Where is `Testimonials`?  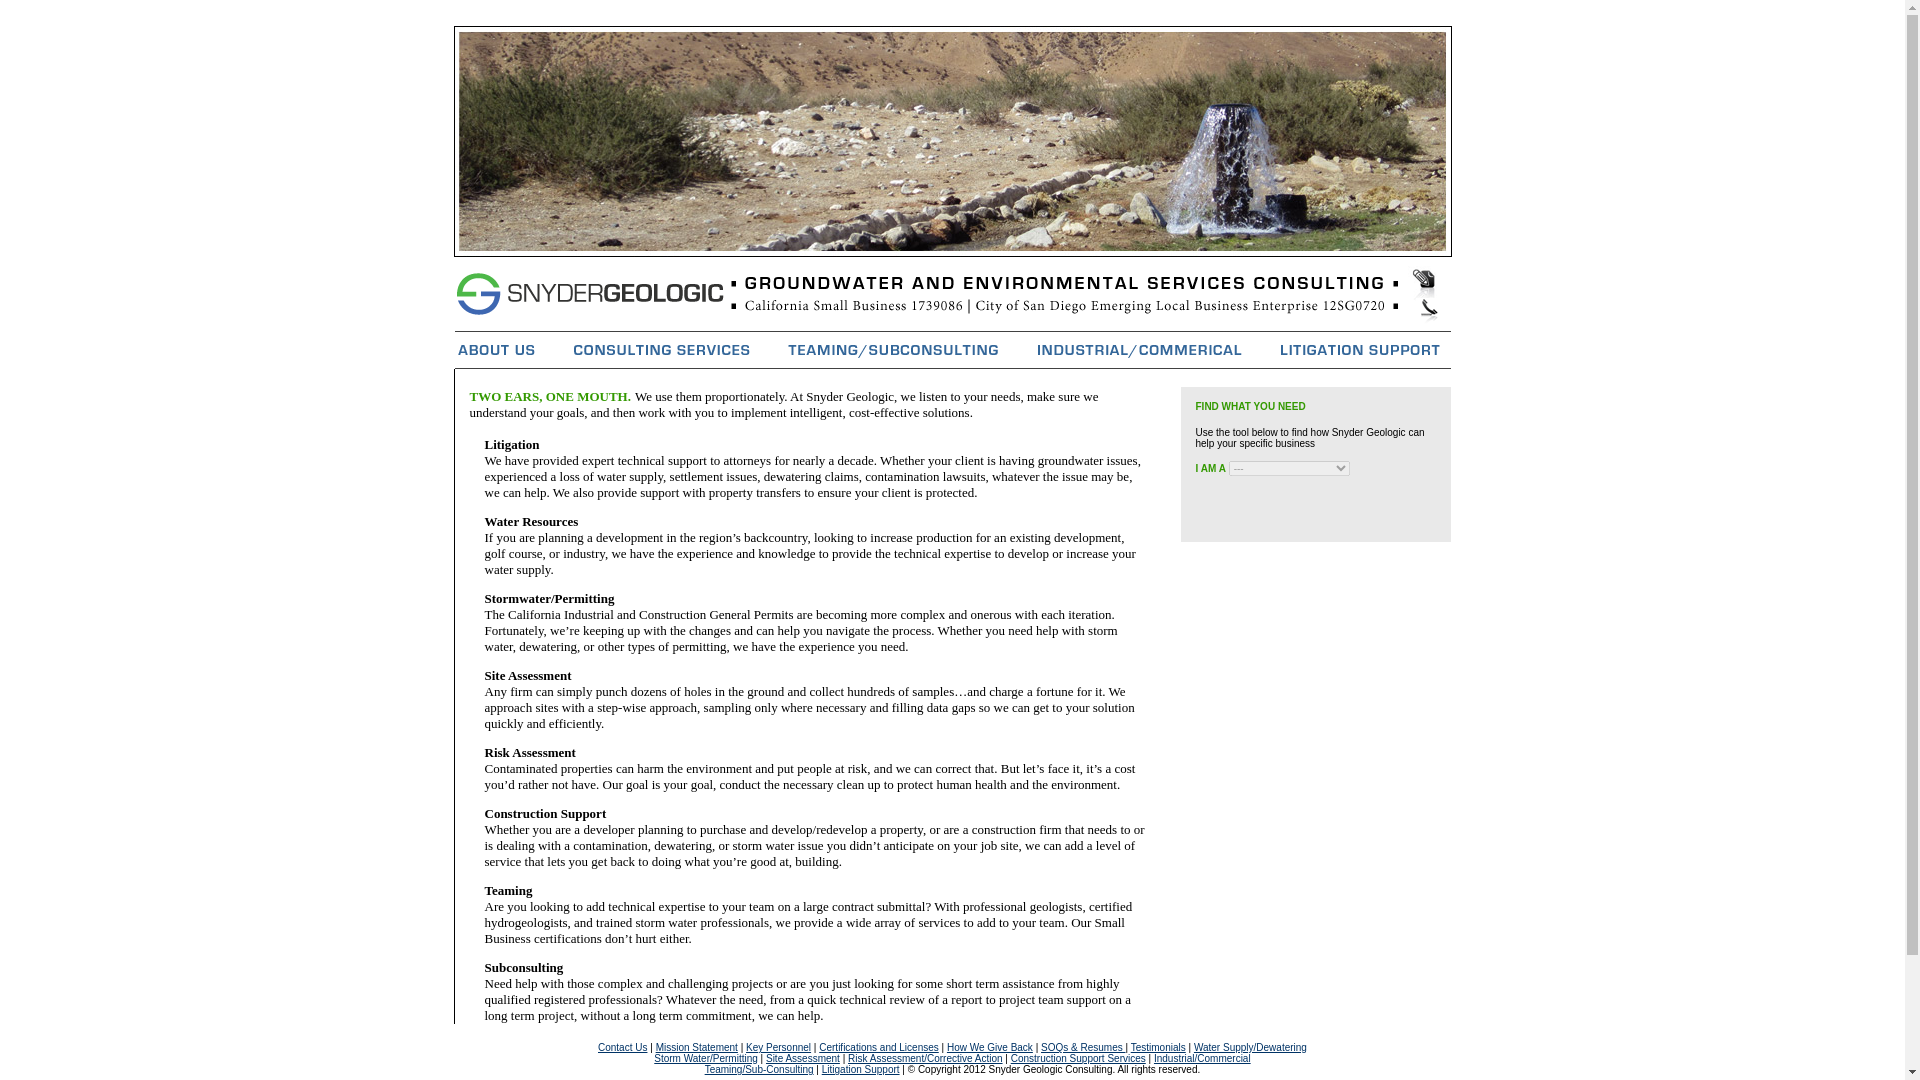 Testimonials is located at coordinates (1158, 1048).